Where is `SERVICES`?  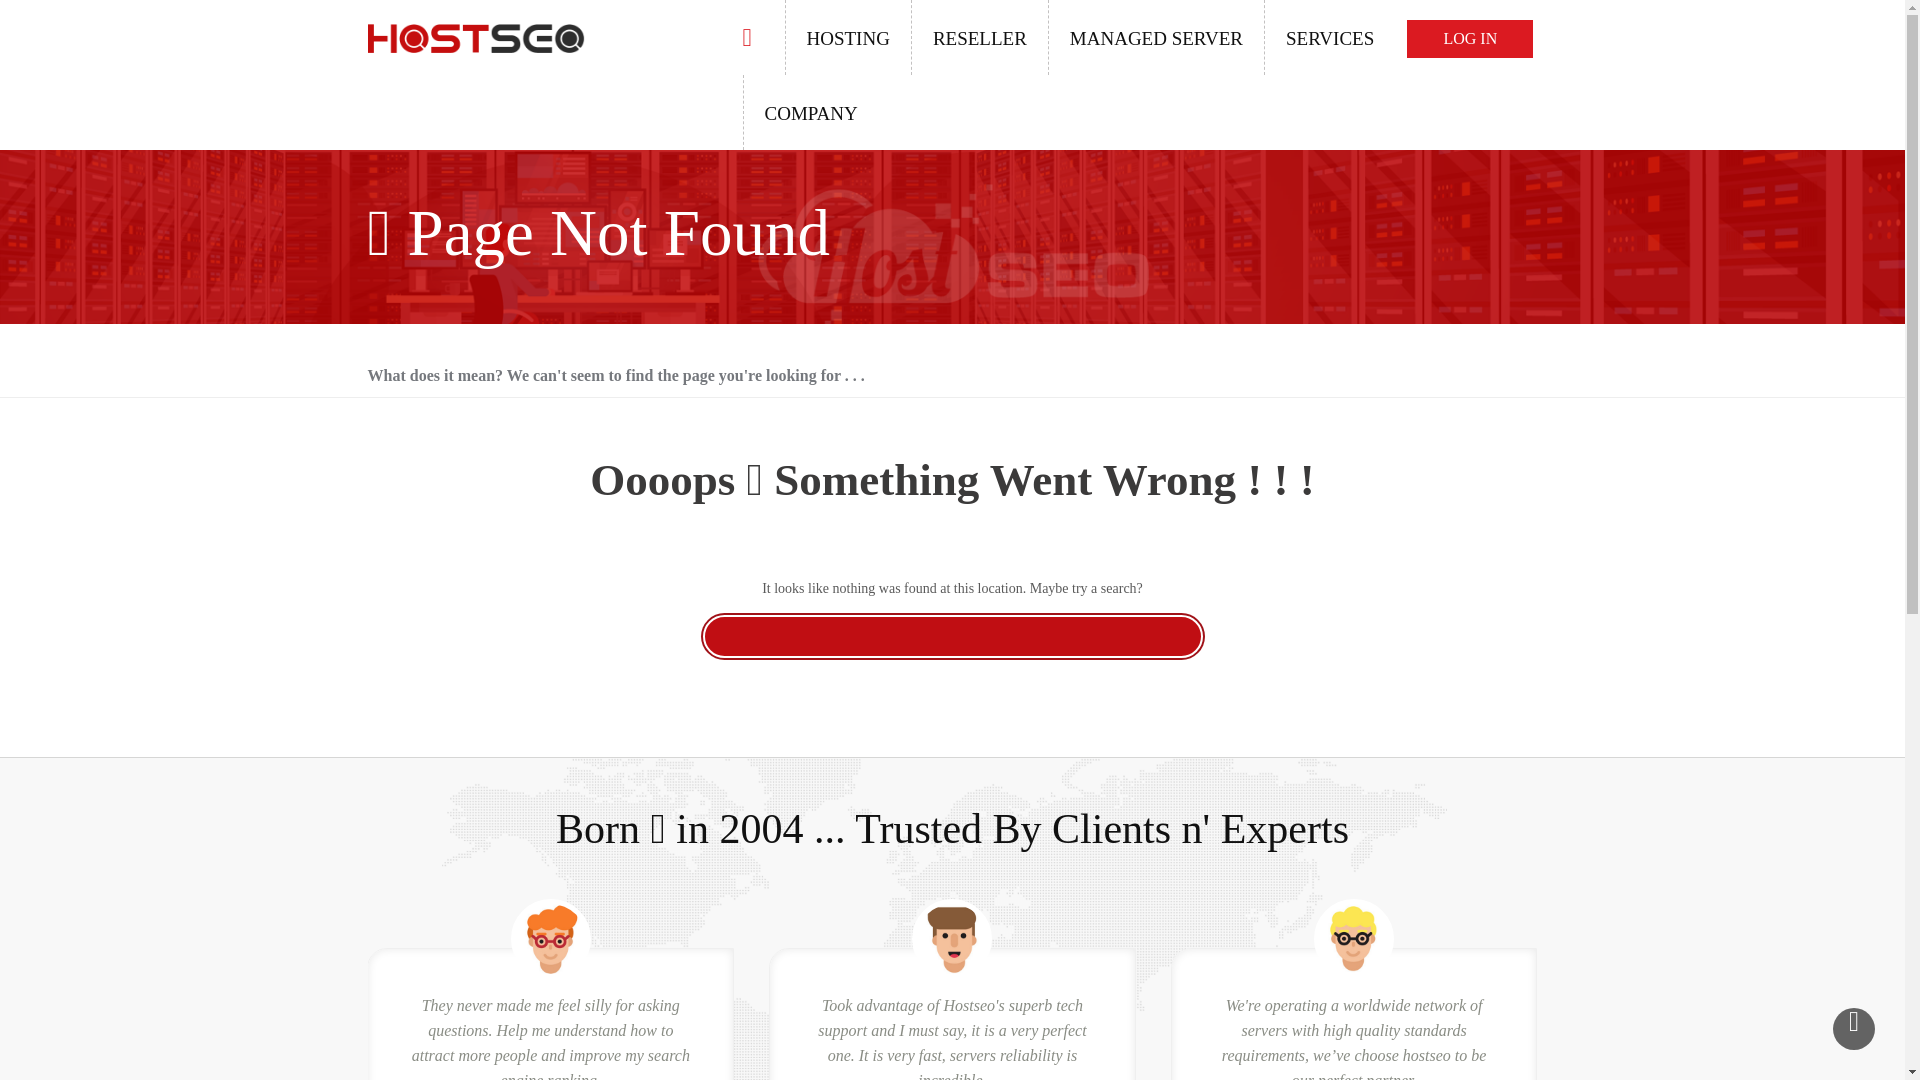 SERVICES is located at coordinates (1329, 37).